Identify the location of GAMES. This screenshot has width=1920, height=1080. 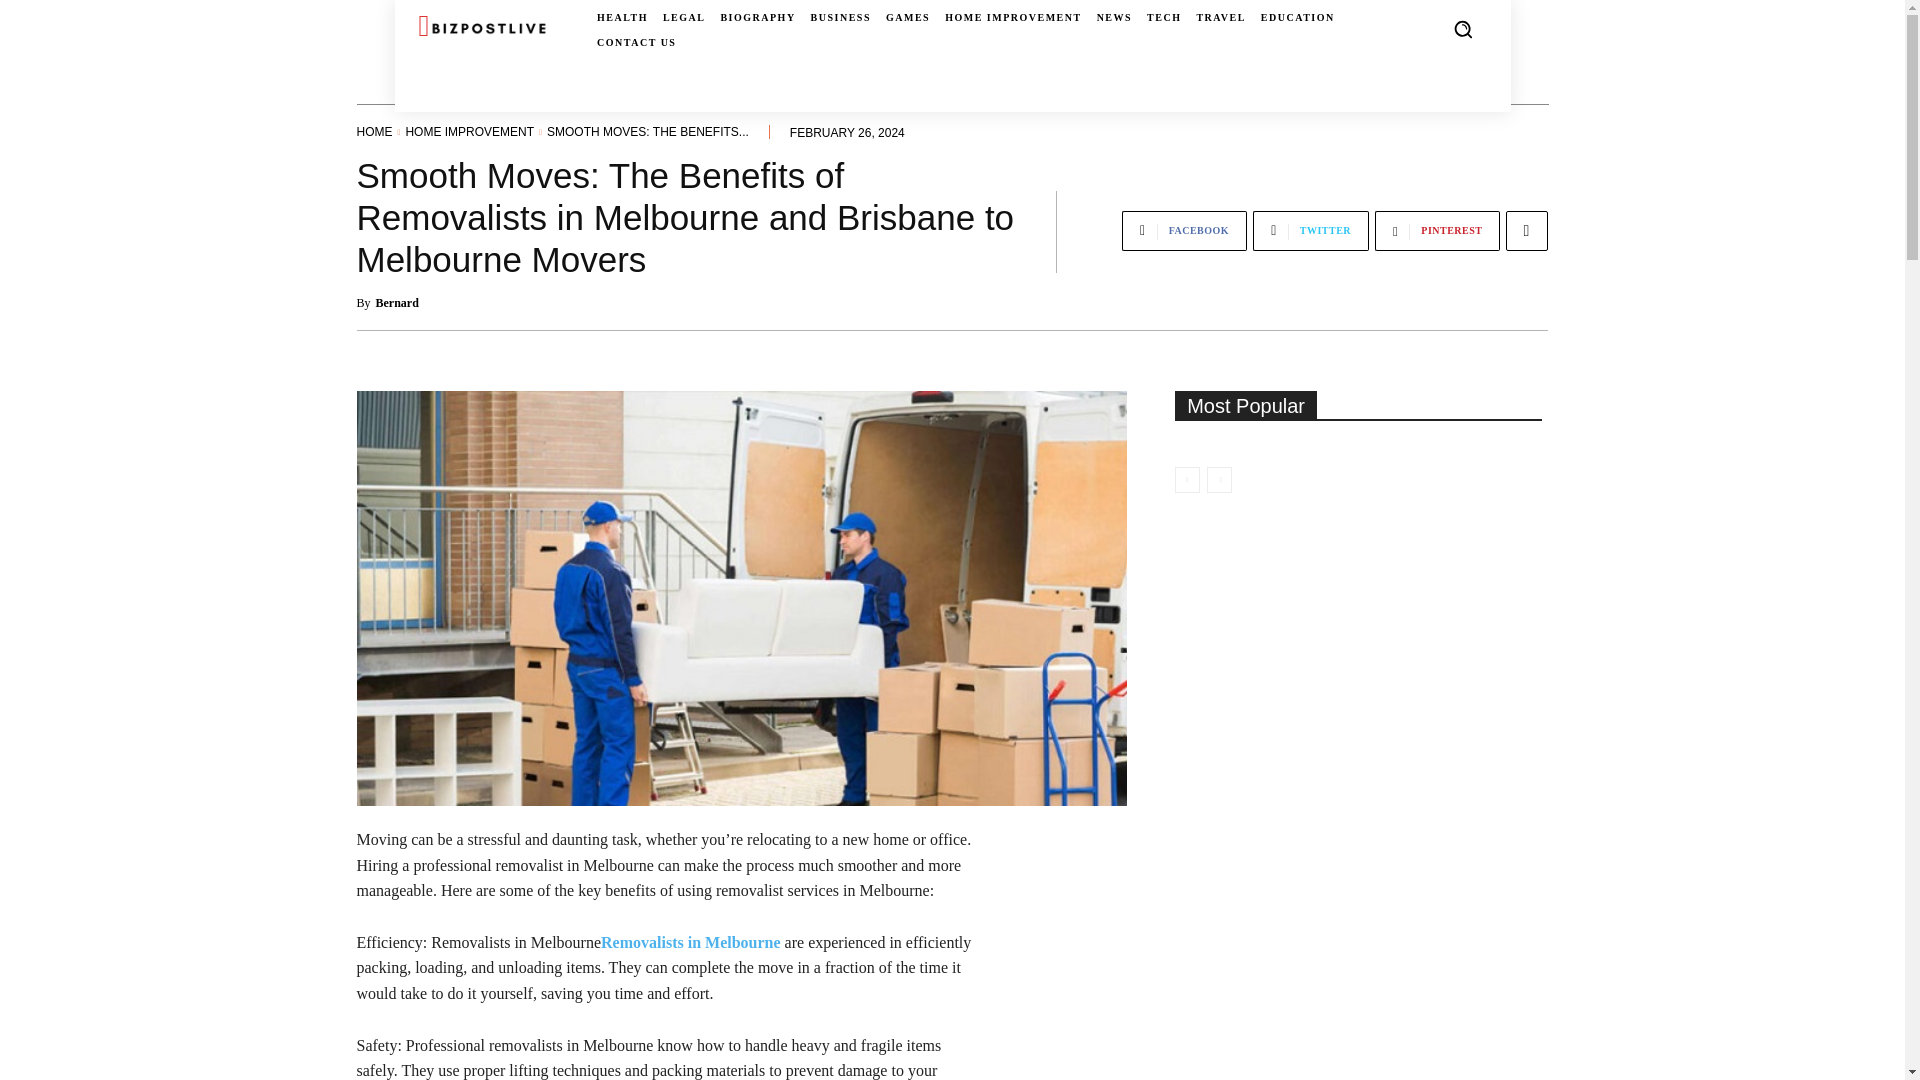
(907, 18).